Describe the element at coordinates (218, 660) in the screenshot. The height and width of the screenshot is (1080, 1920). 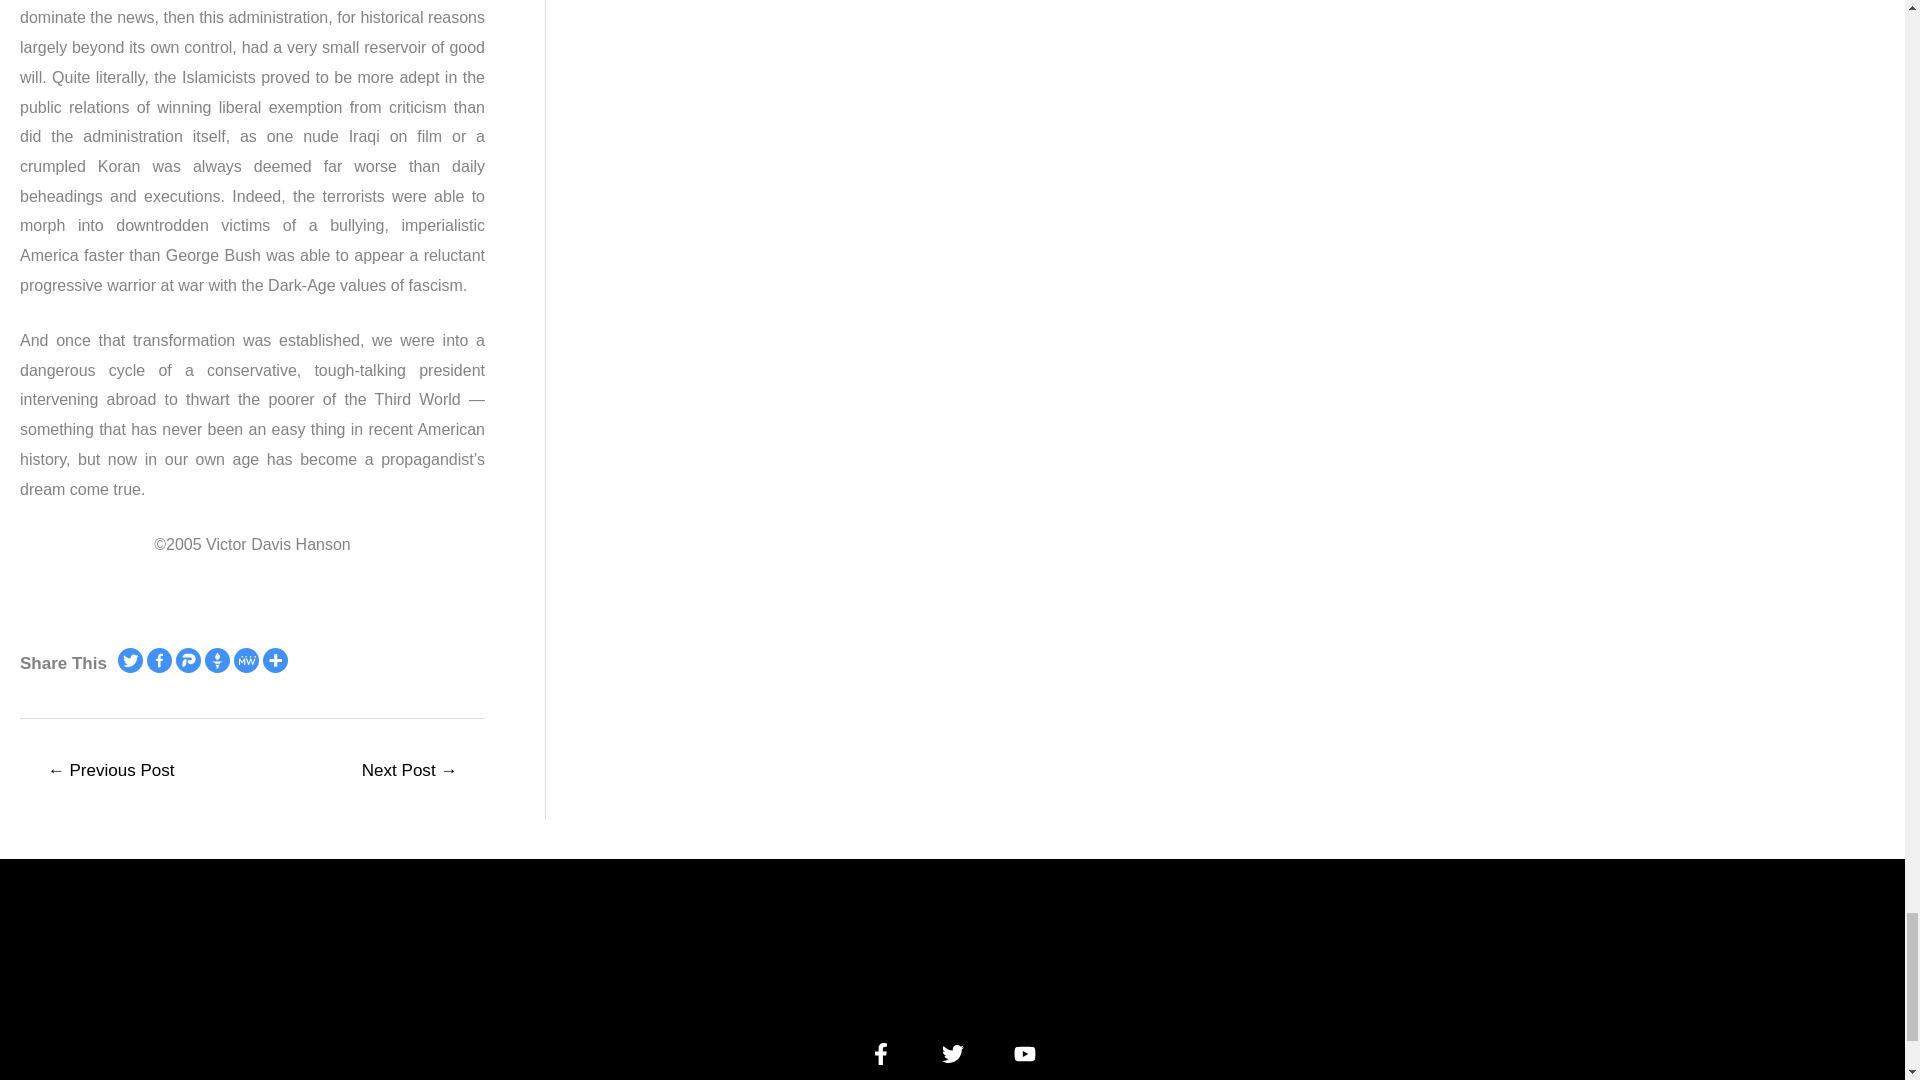
I see `Gettr` at that location.